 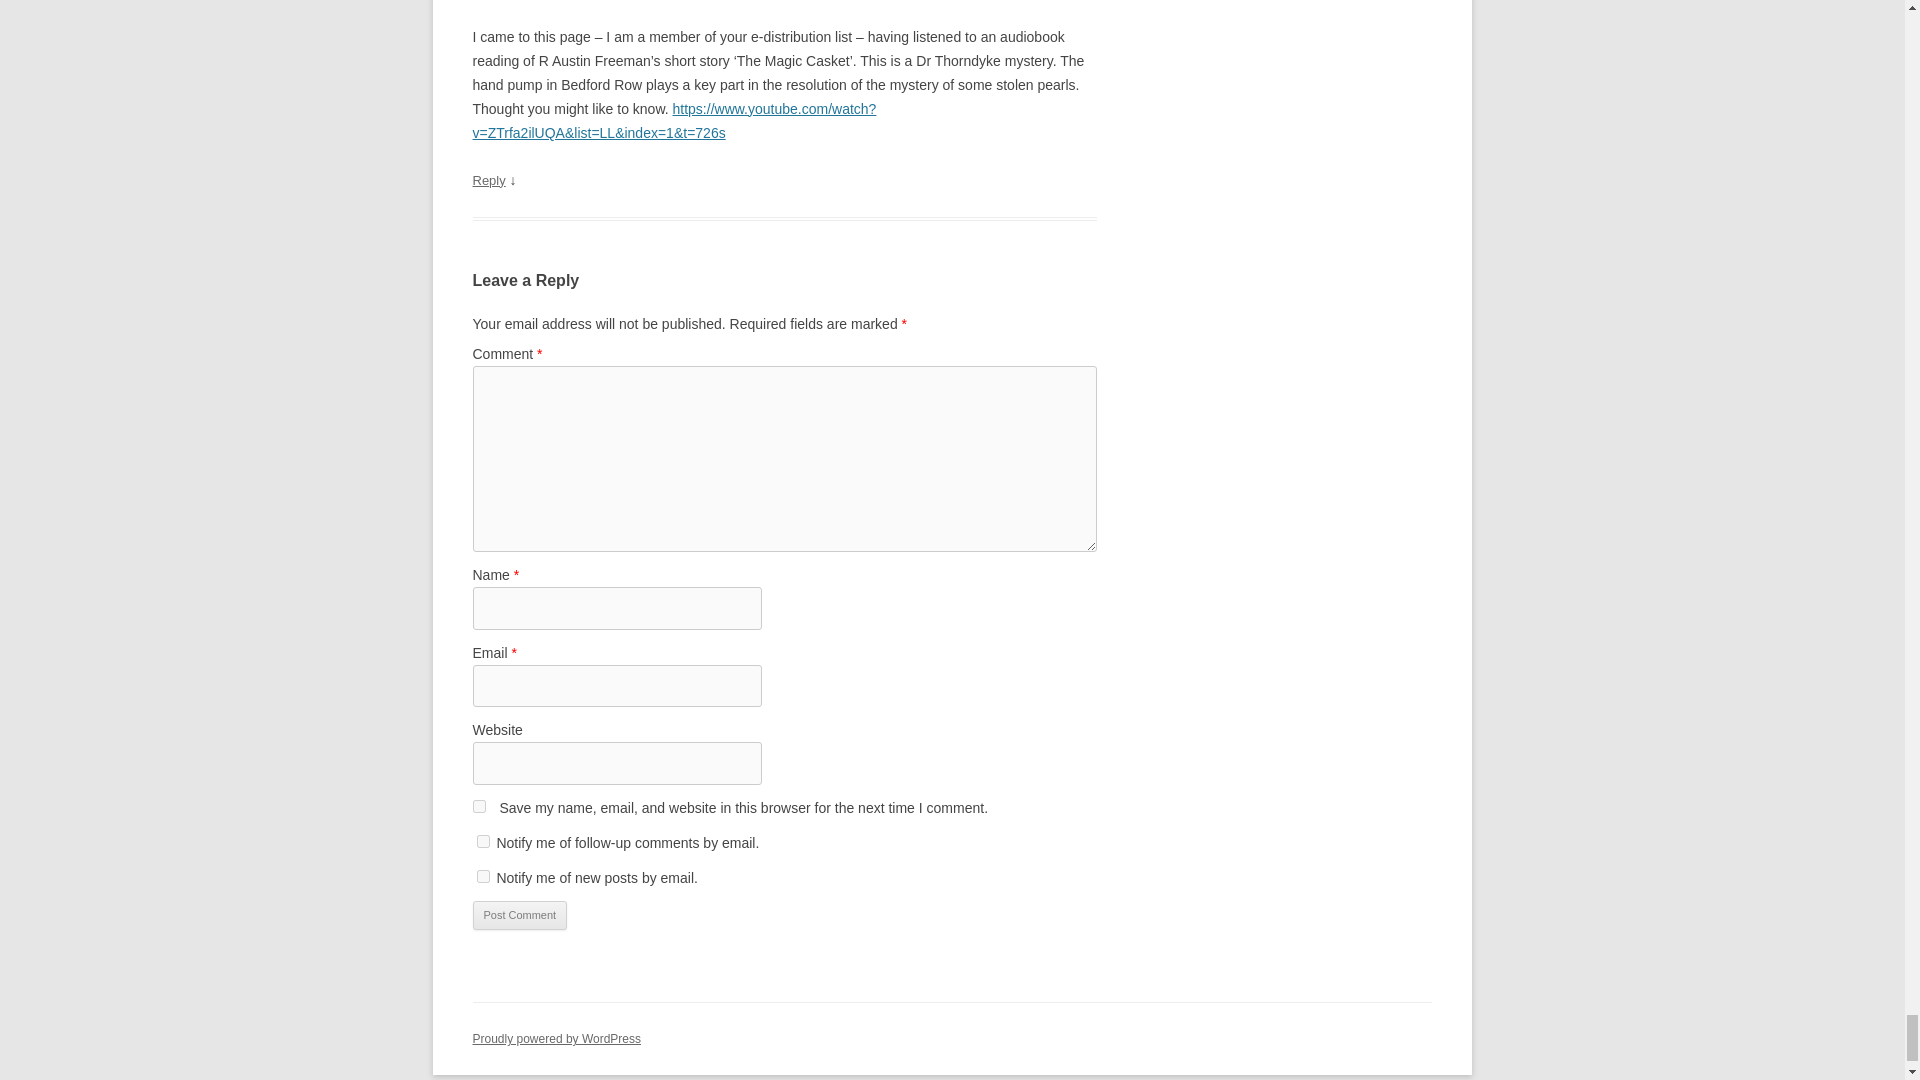 What do you see at coordinates (556, 1039) in the screenshot?
I see `Semantic Personal Publishing Platform` at bounding box center [556, 1039].